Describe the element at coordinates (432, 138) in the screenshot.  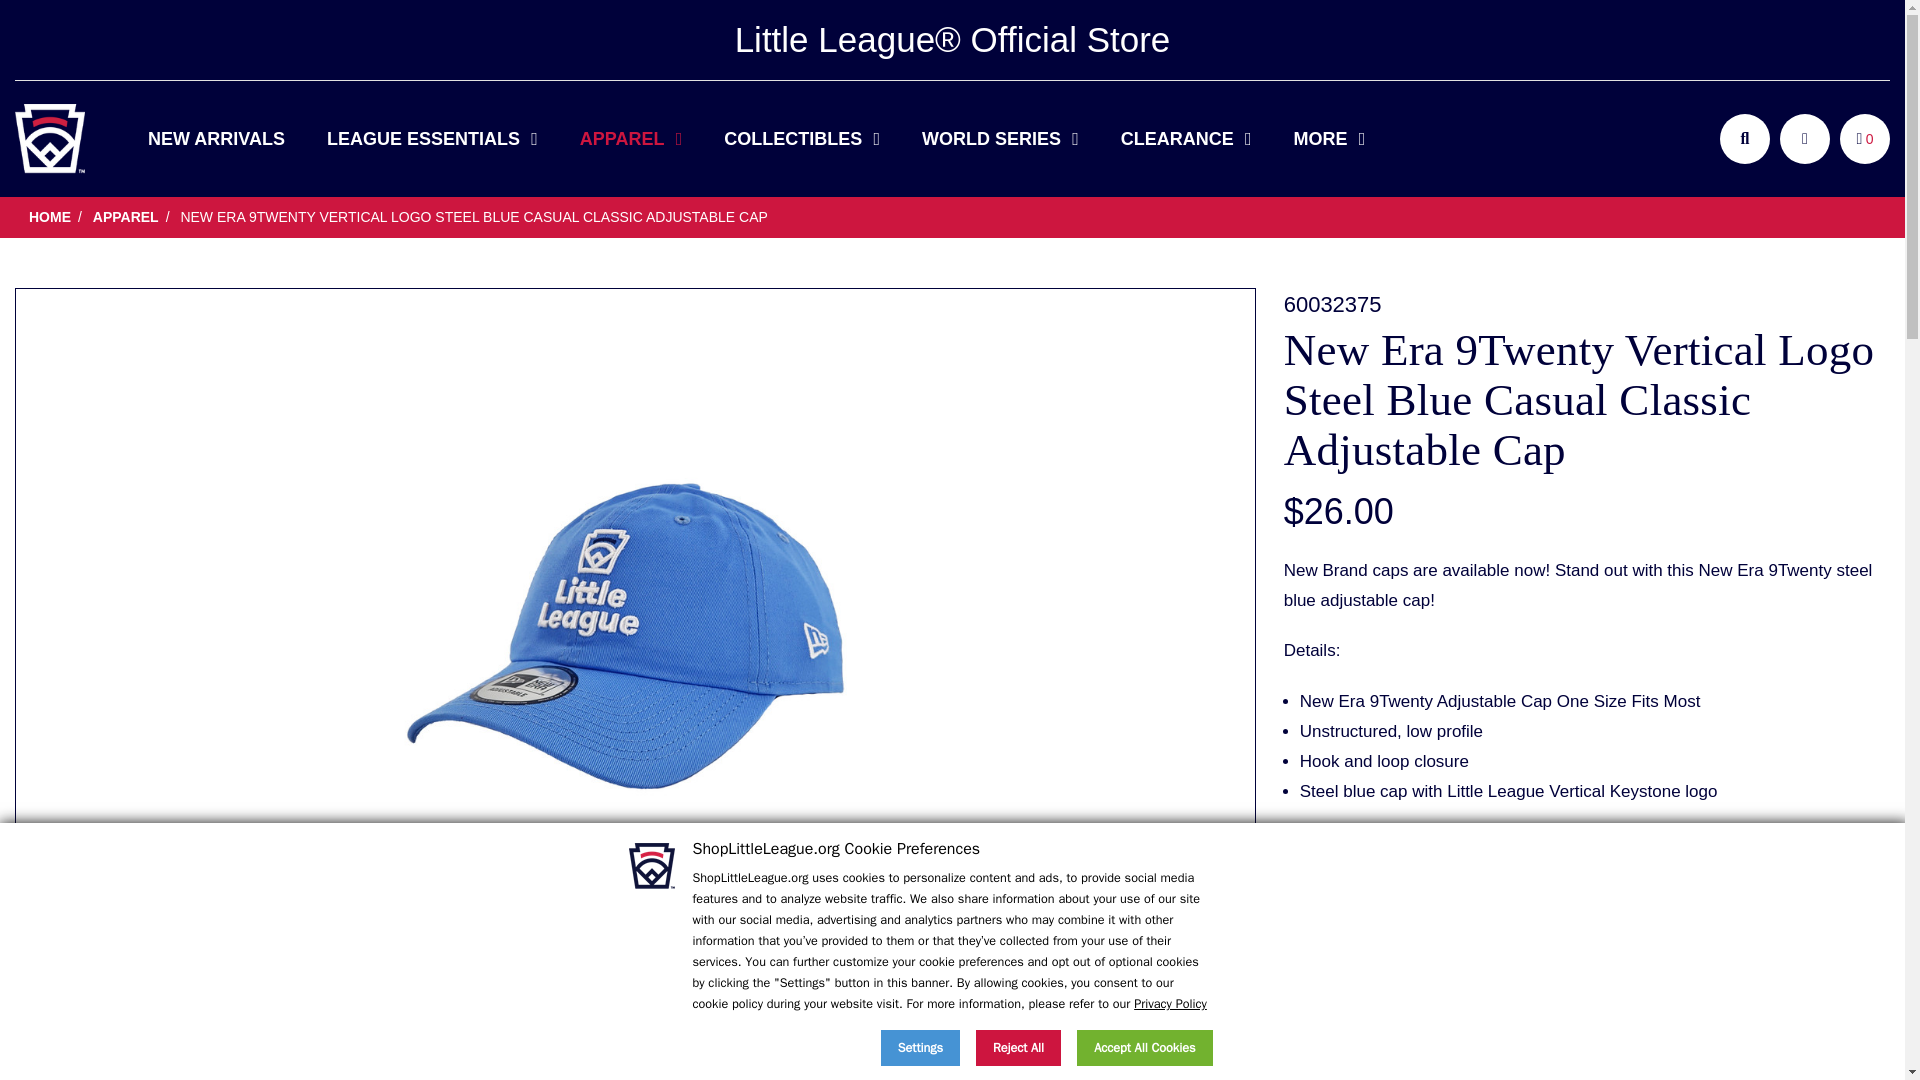
I see `LEAGUE ESSENTIALS` at that location.